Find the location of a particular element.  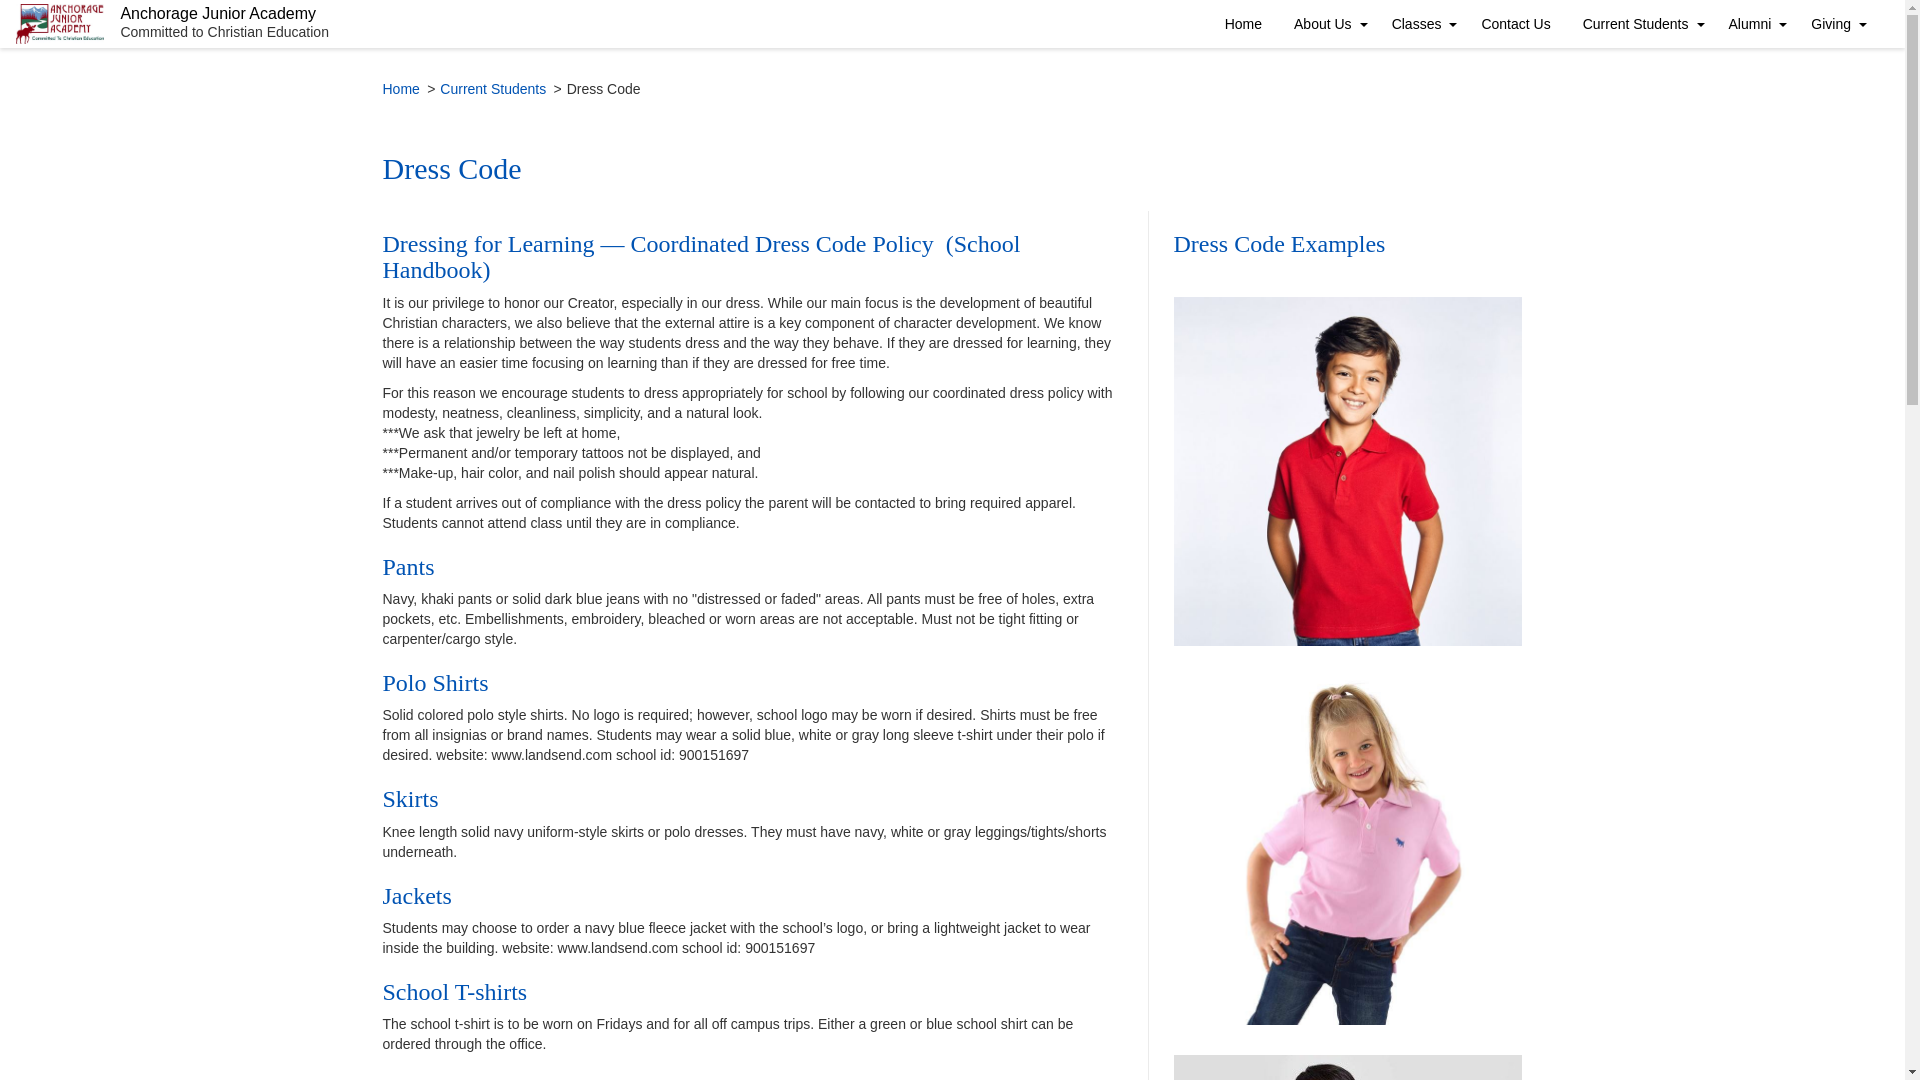

Classes is located at coordinates (1421, 24).